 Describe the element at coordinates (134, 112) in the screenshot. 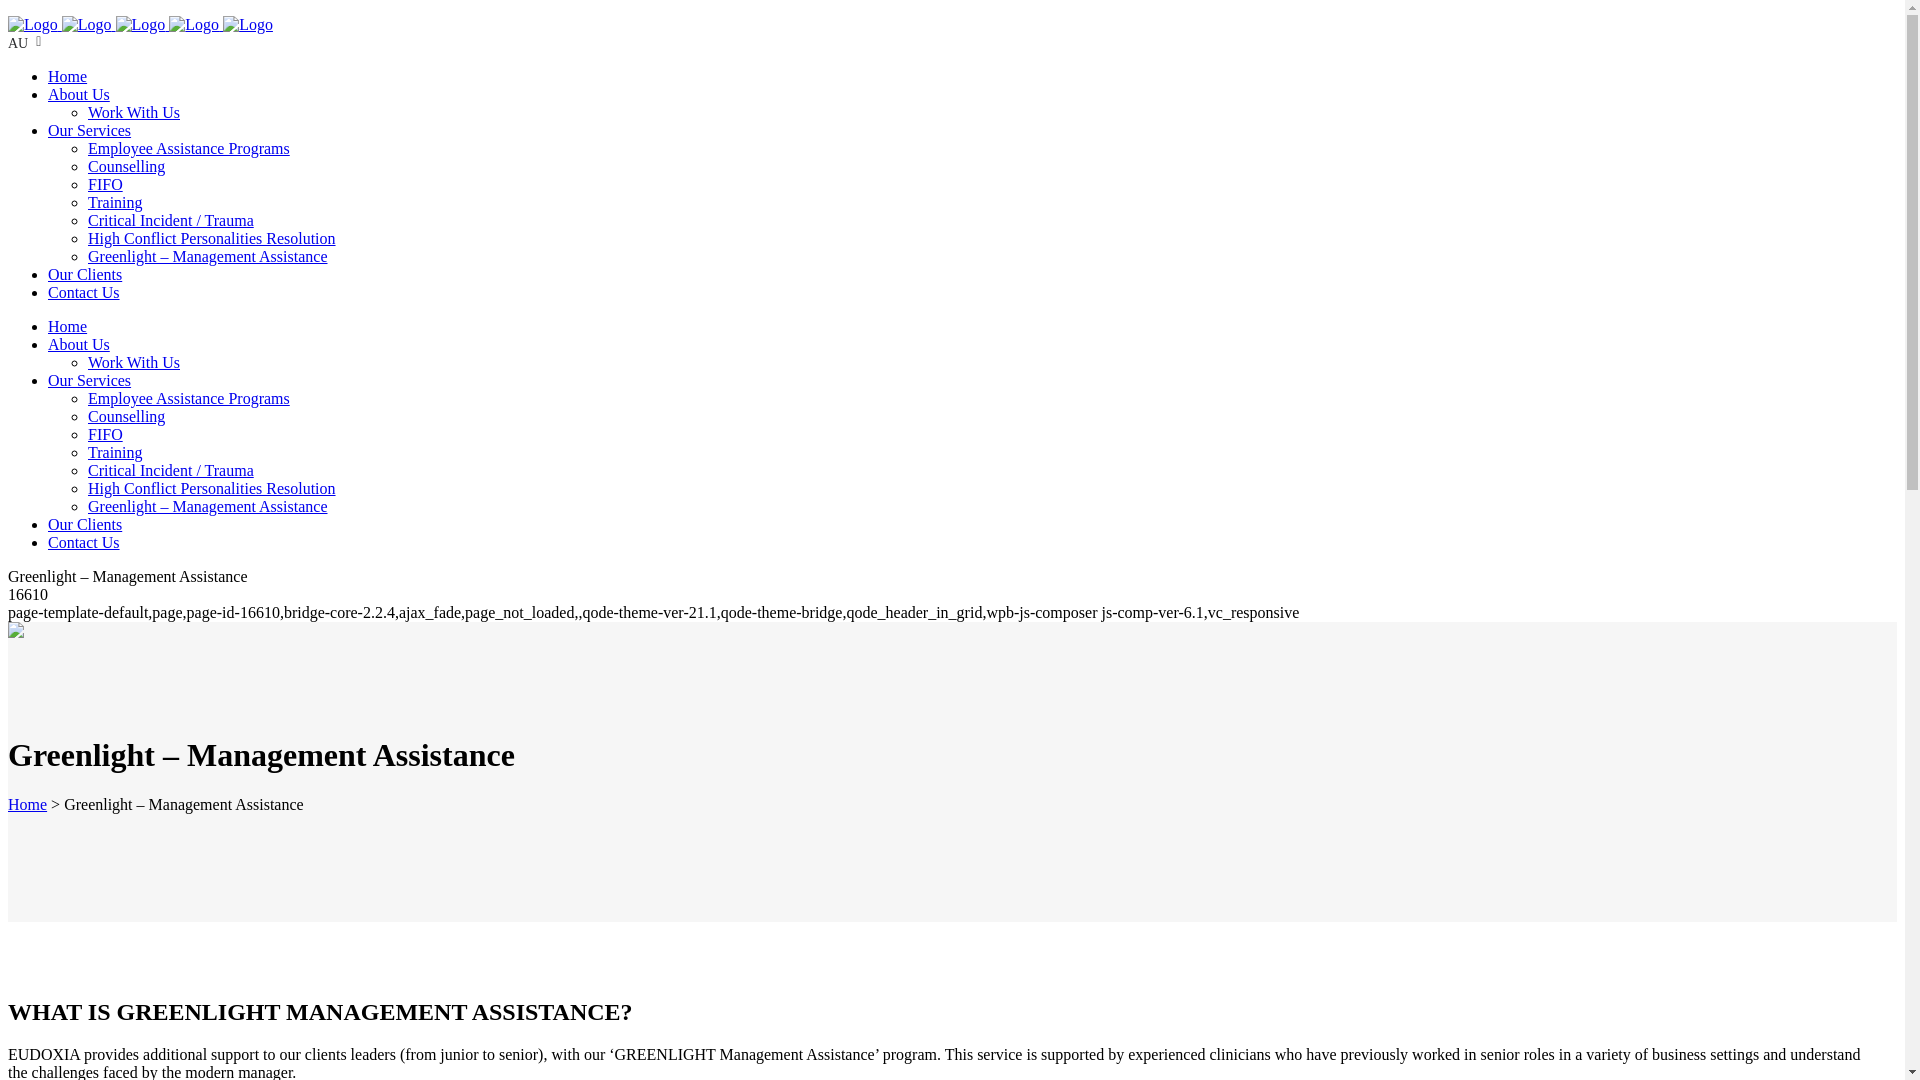

I see `Work With Us` at that location.